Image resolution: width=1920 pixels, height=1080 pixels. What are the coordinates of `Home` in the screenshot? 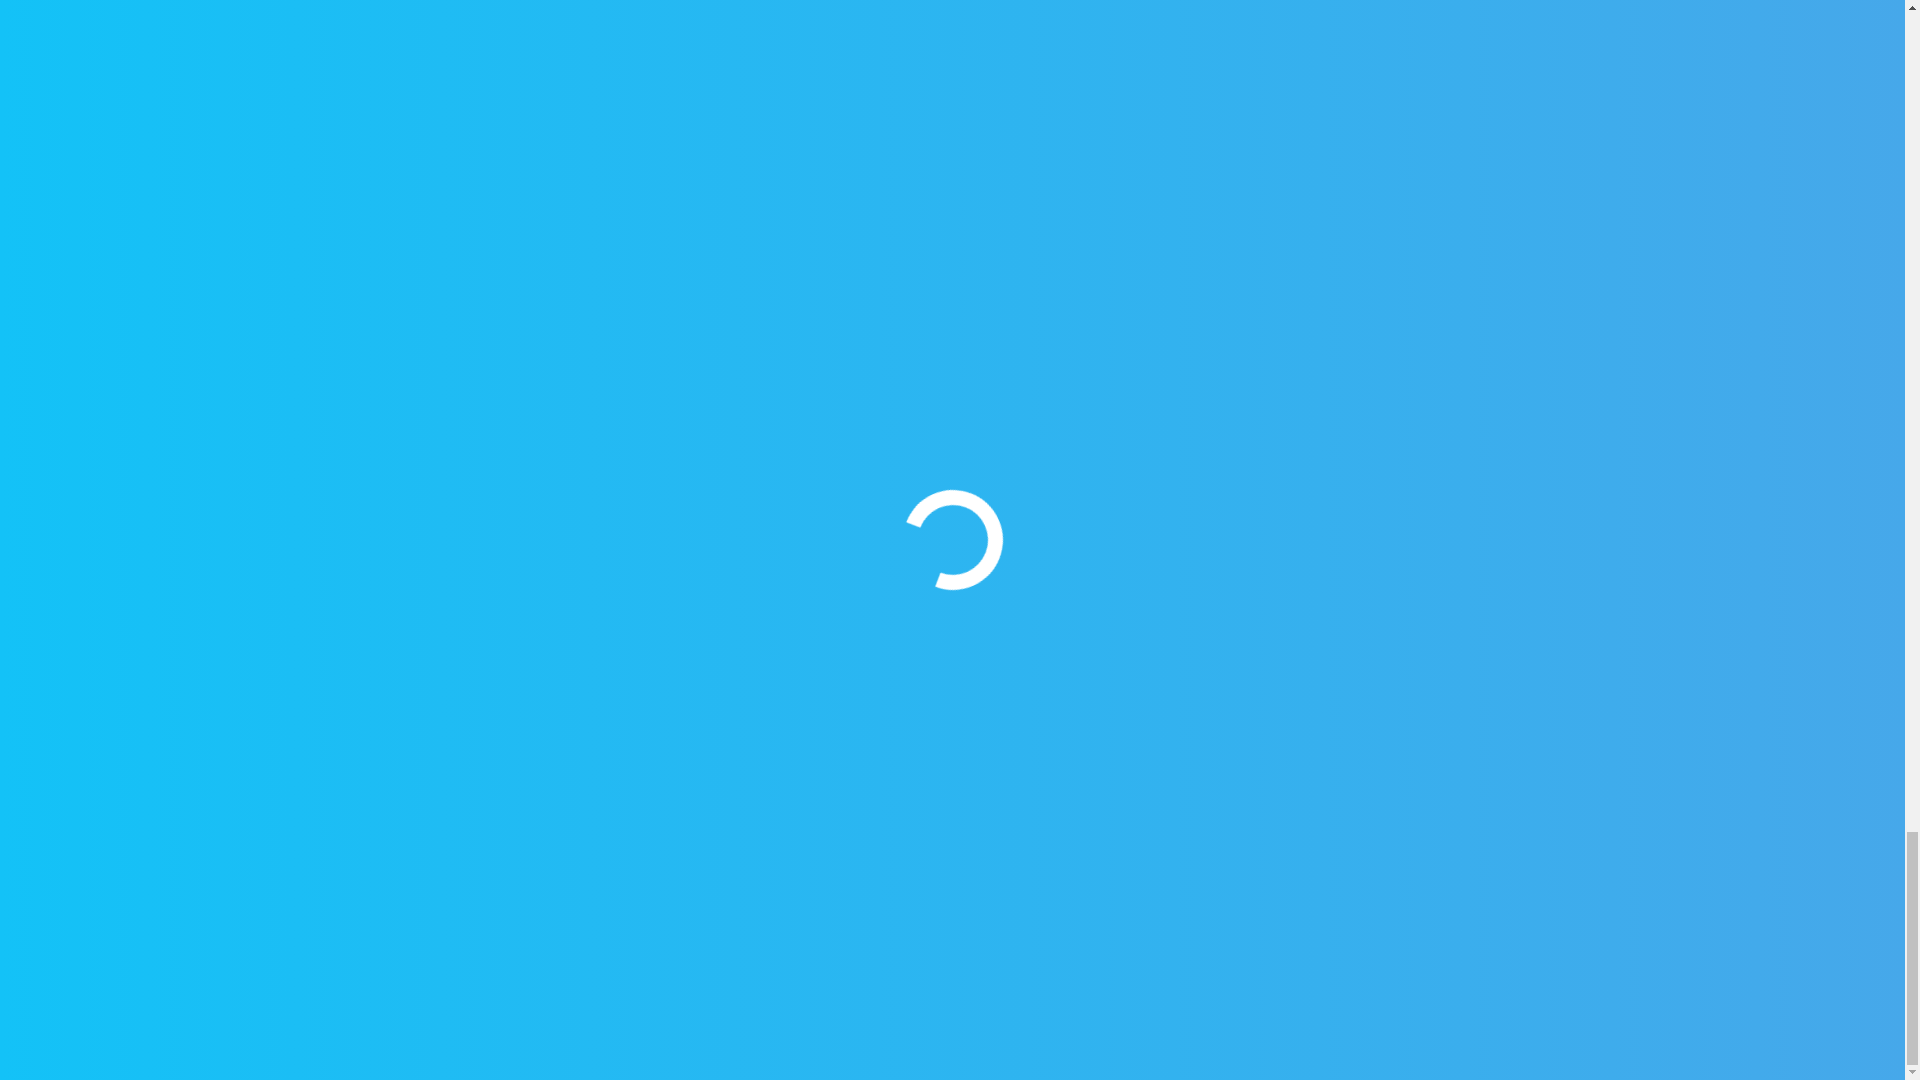 It's located at (669, 692).